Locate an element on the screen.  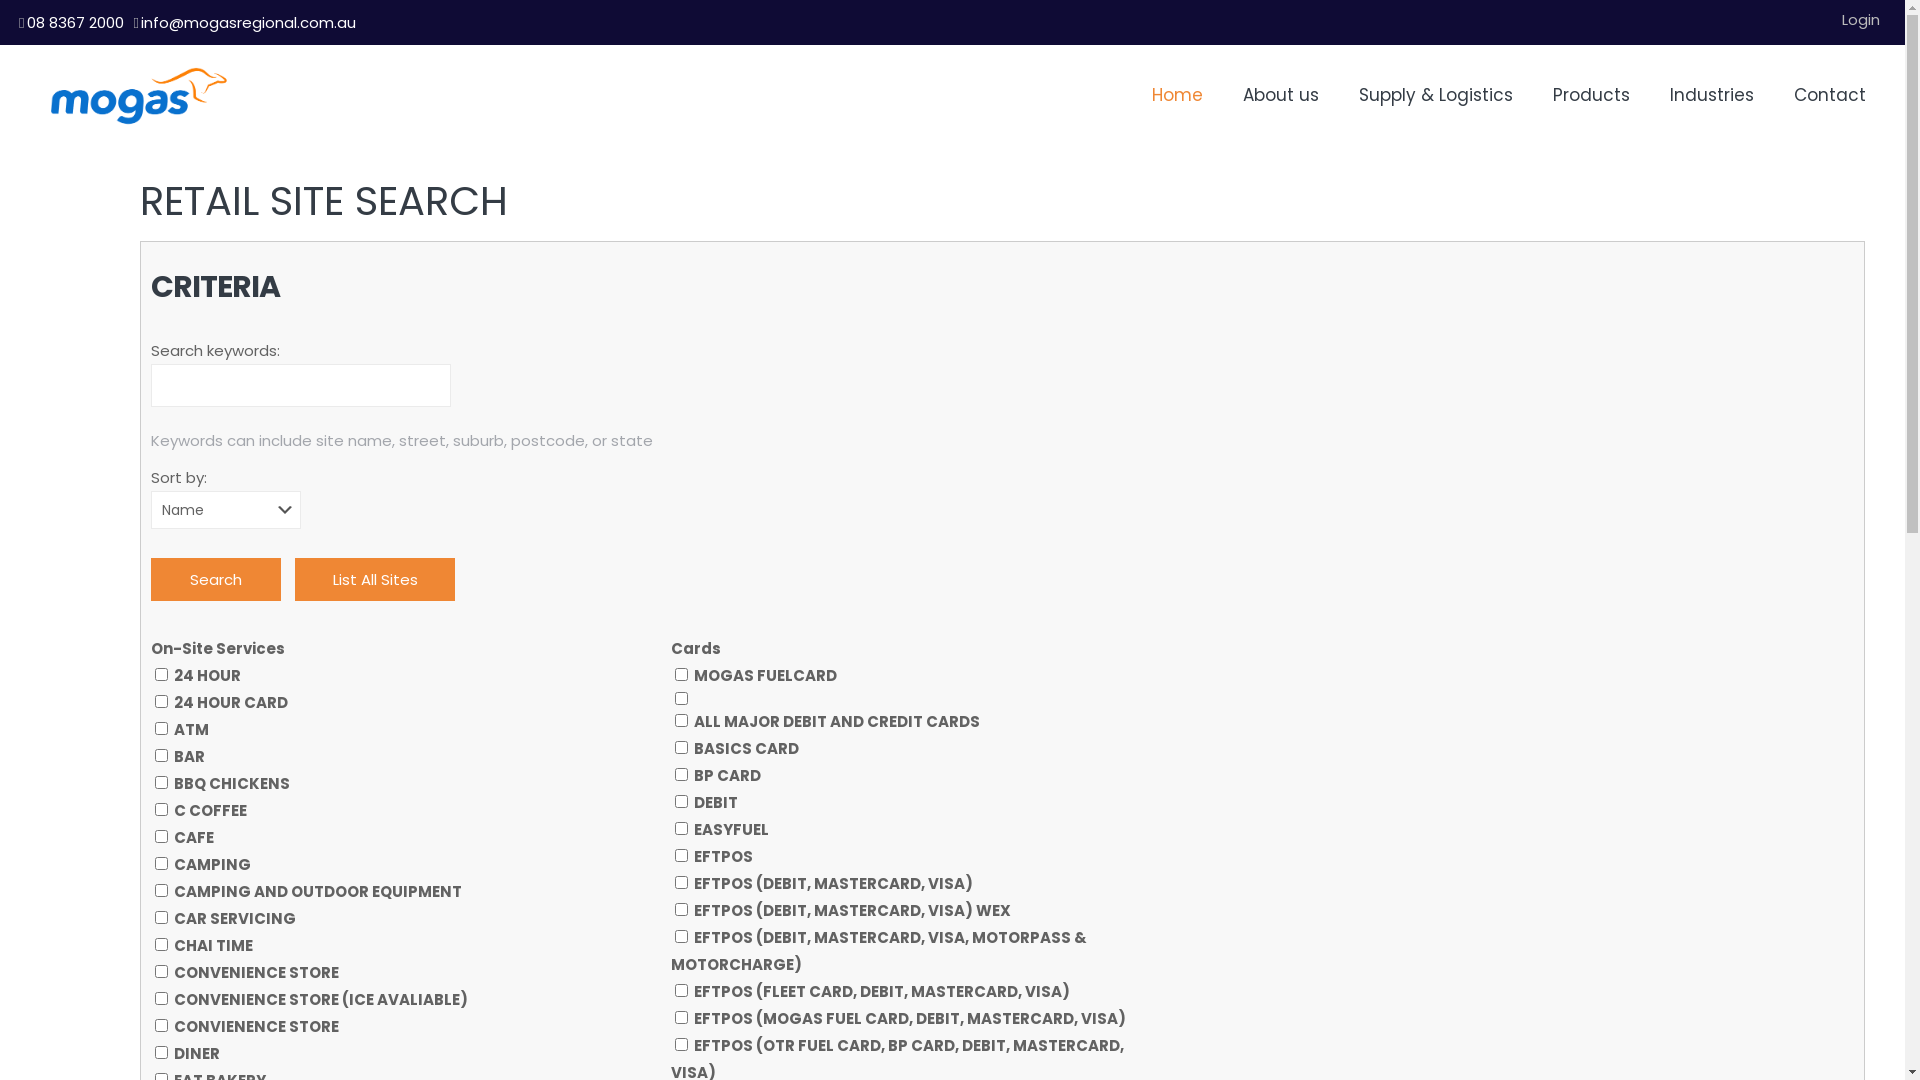
Login is located at coordinates (1861, 20).